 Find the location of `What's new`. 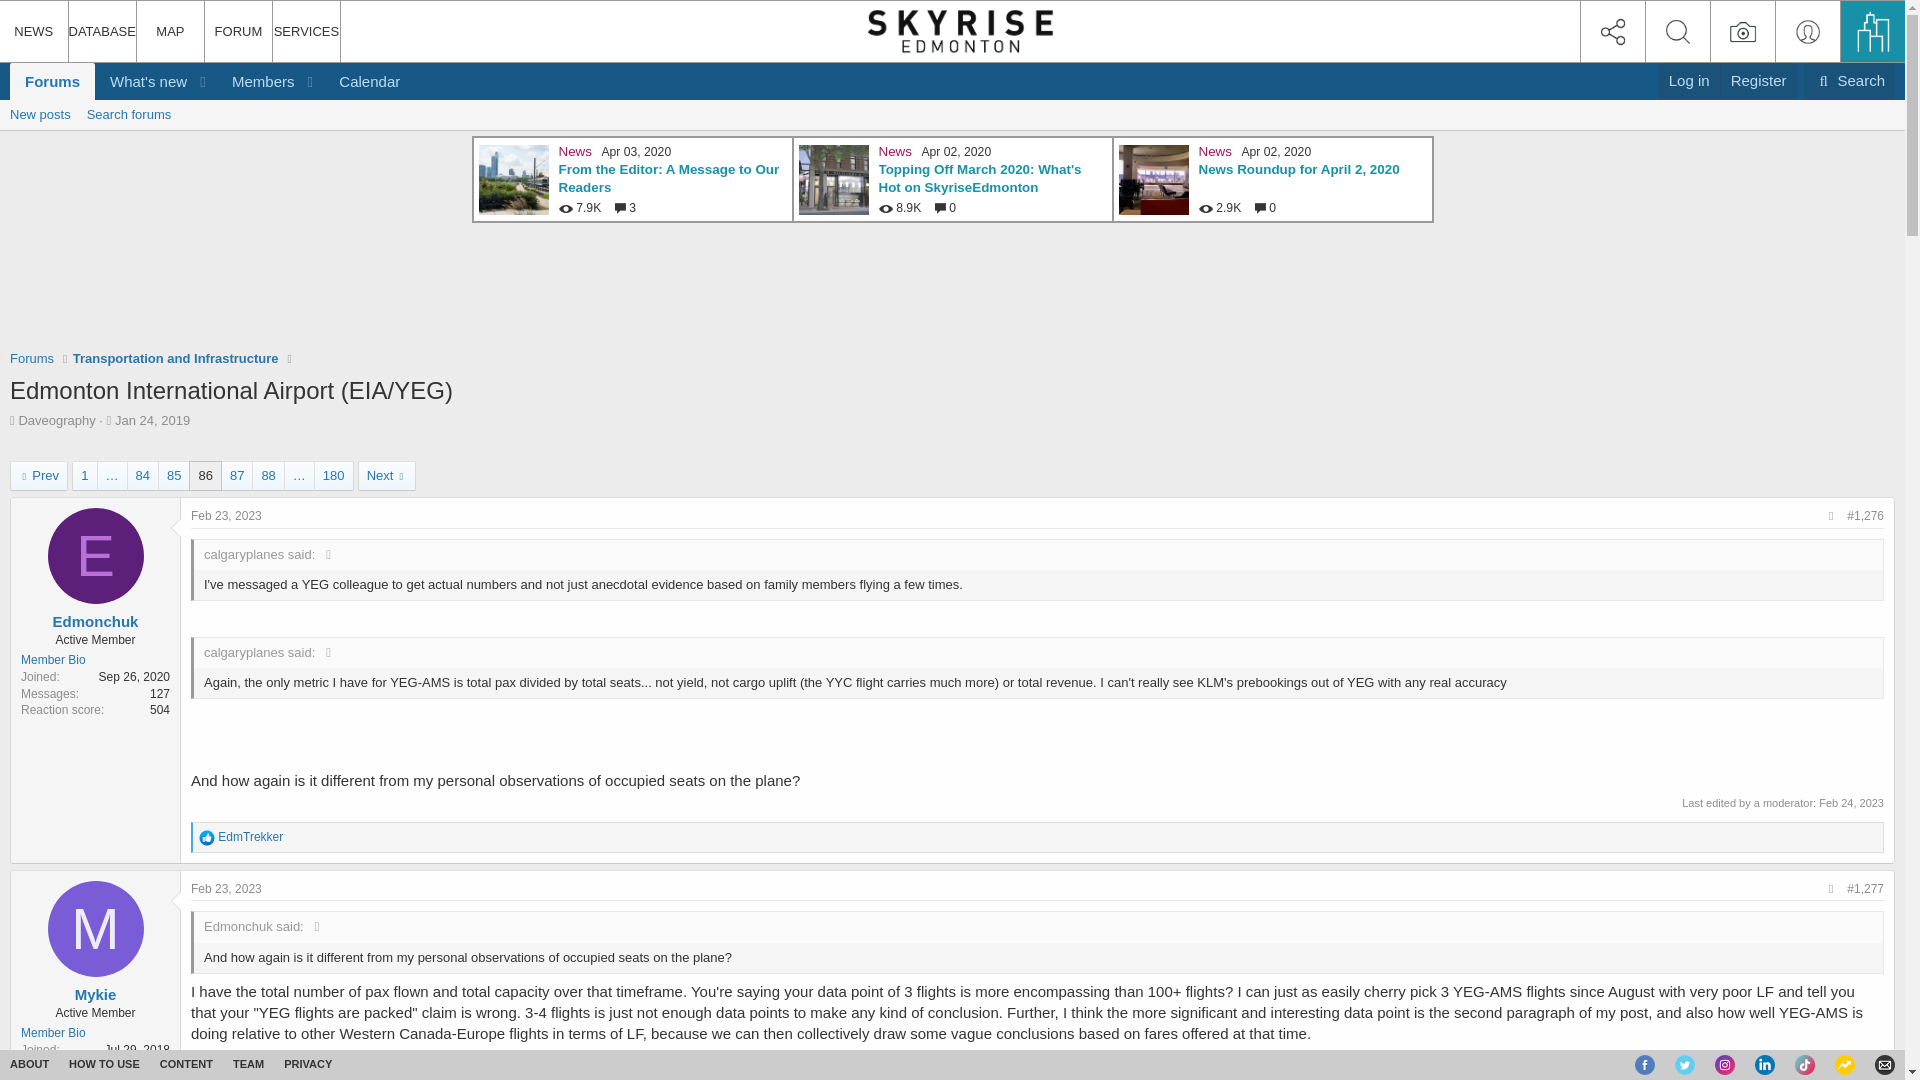

What's new is located at coordinates (141, 81).